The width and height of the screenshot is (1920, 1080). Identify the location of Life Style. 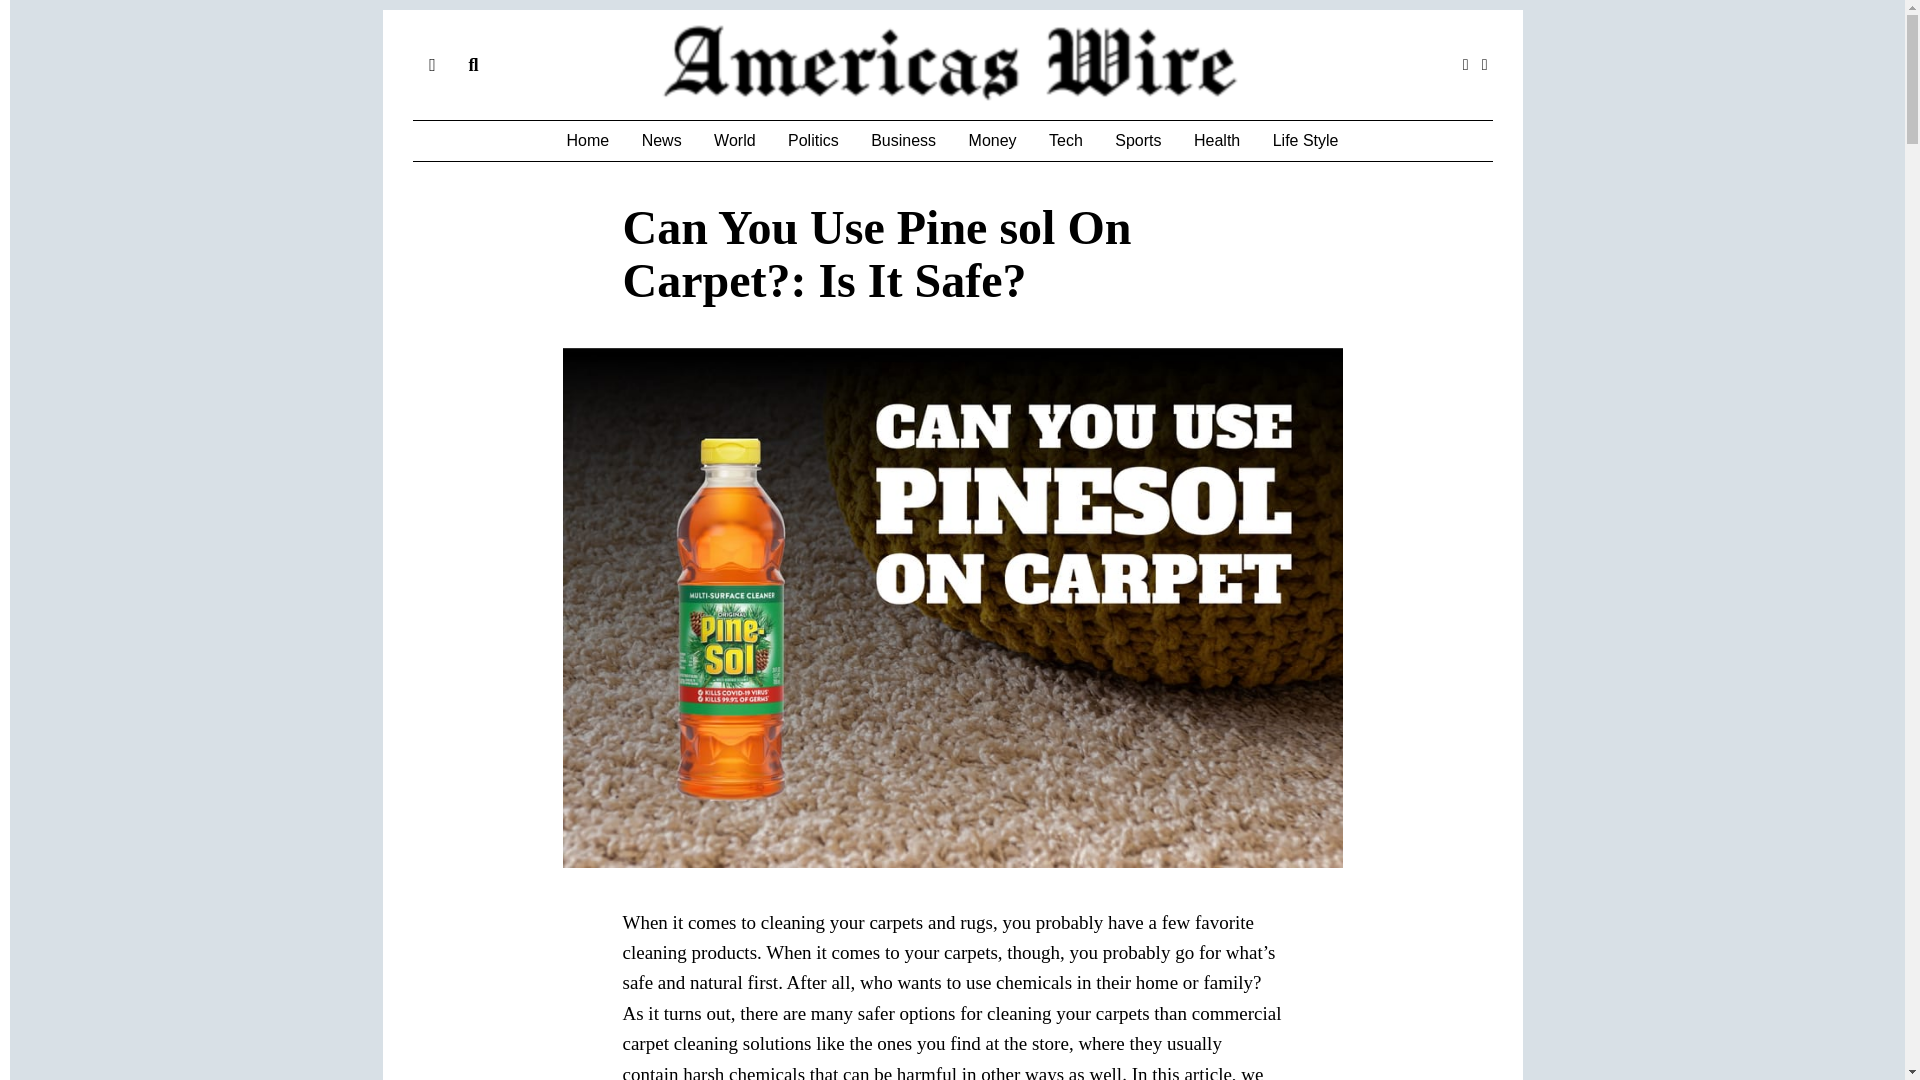
(1306, 140).